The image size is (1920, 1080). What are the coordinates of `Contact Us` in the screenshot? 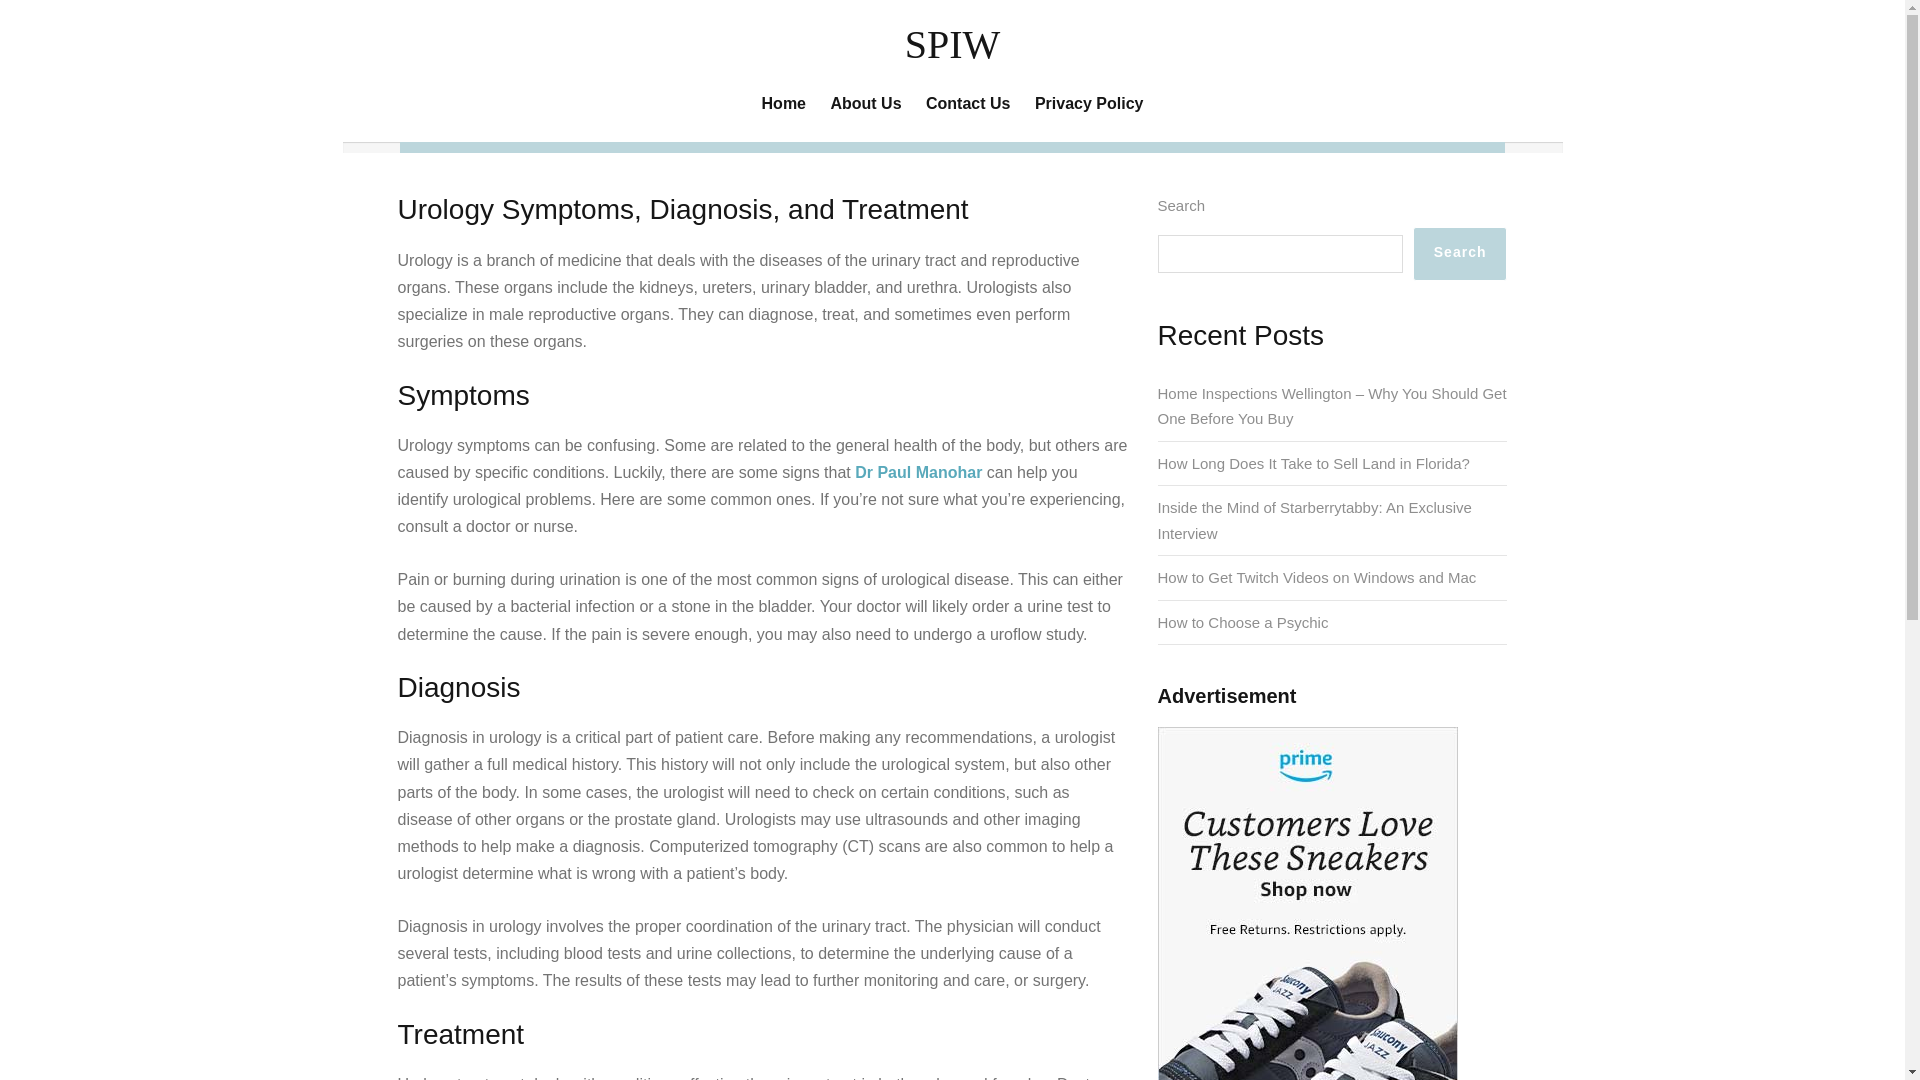 It's located at (968, 102).